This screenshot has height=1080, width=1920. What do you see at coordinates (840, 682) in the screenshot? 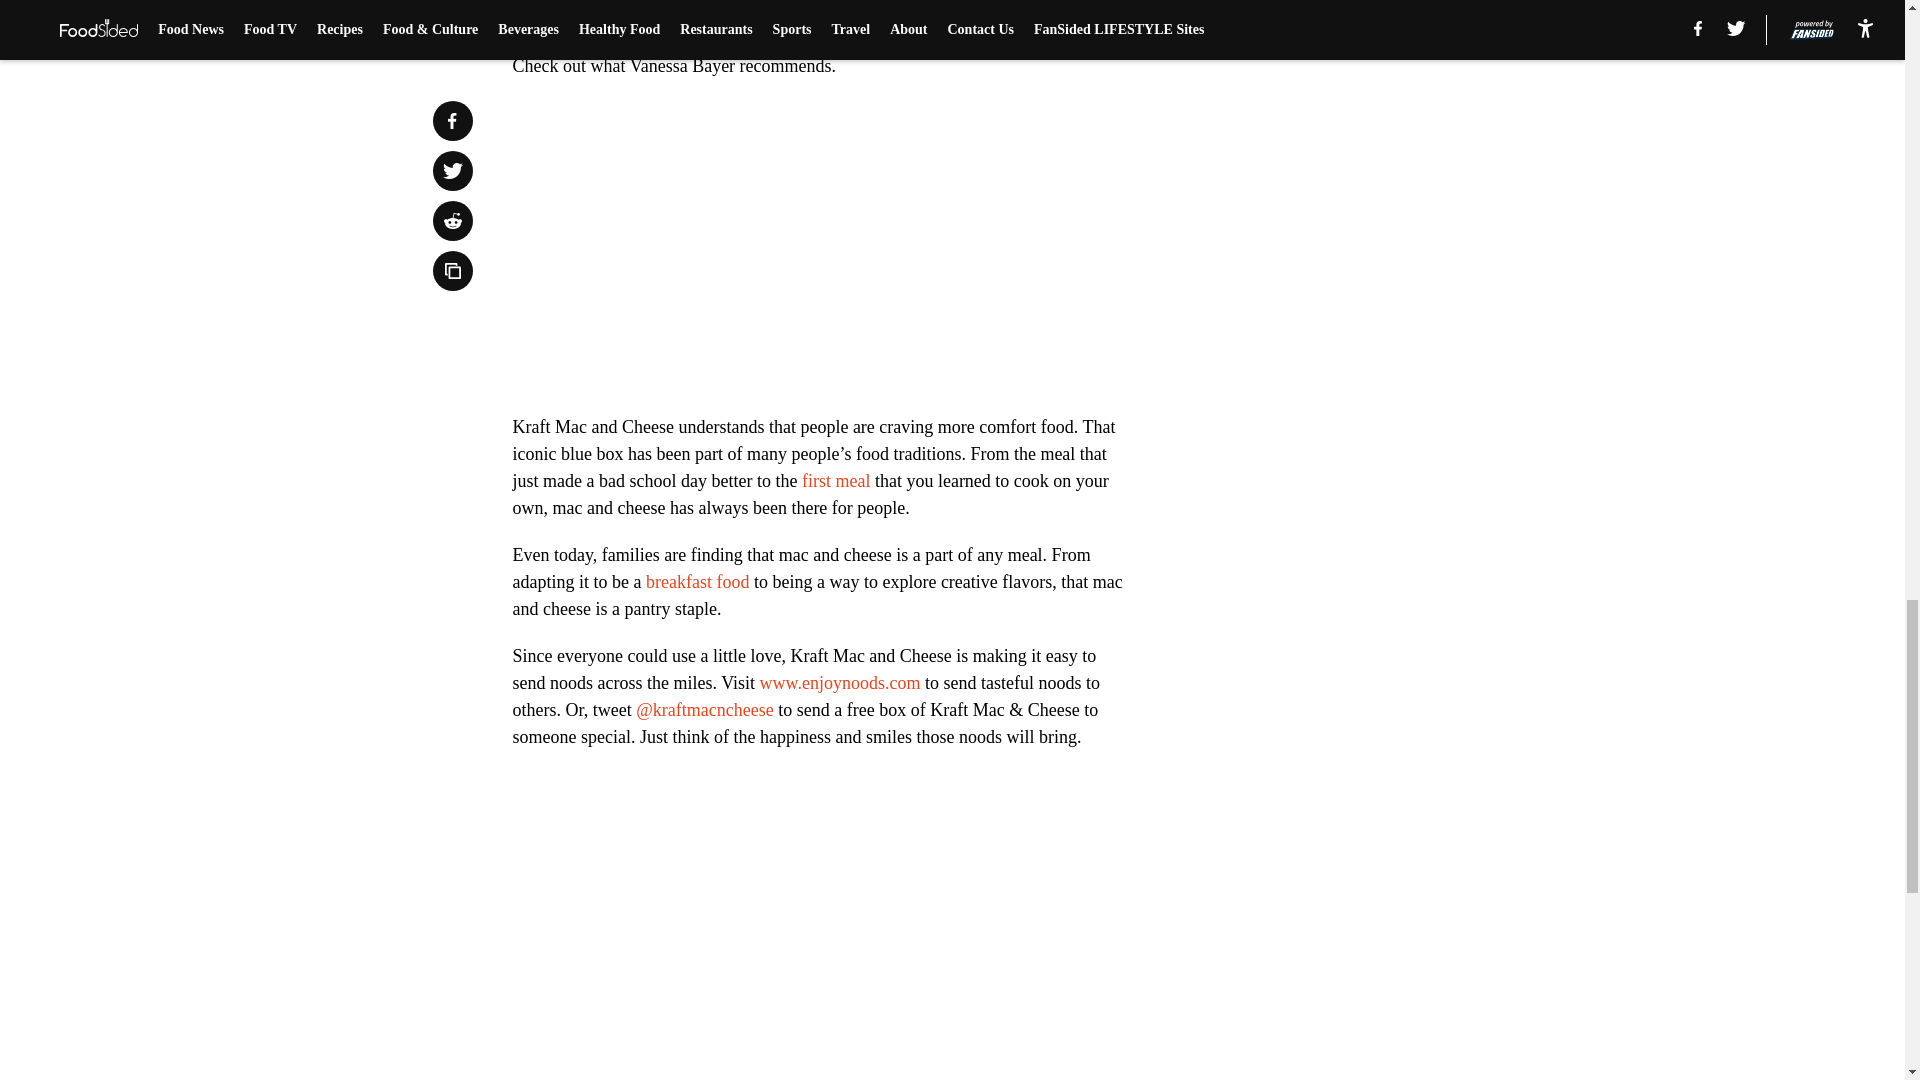
I see `www.enjoynoods.com` at bounding box center [840, 682].